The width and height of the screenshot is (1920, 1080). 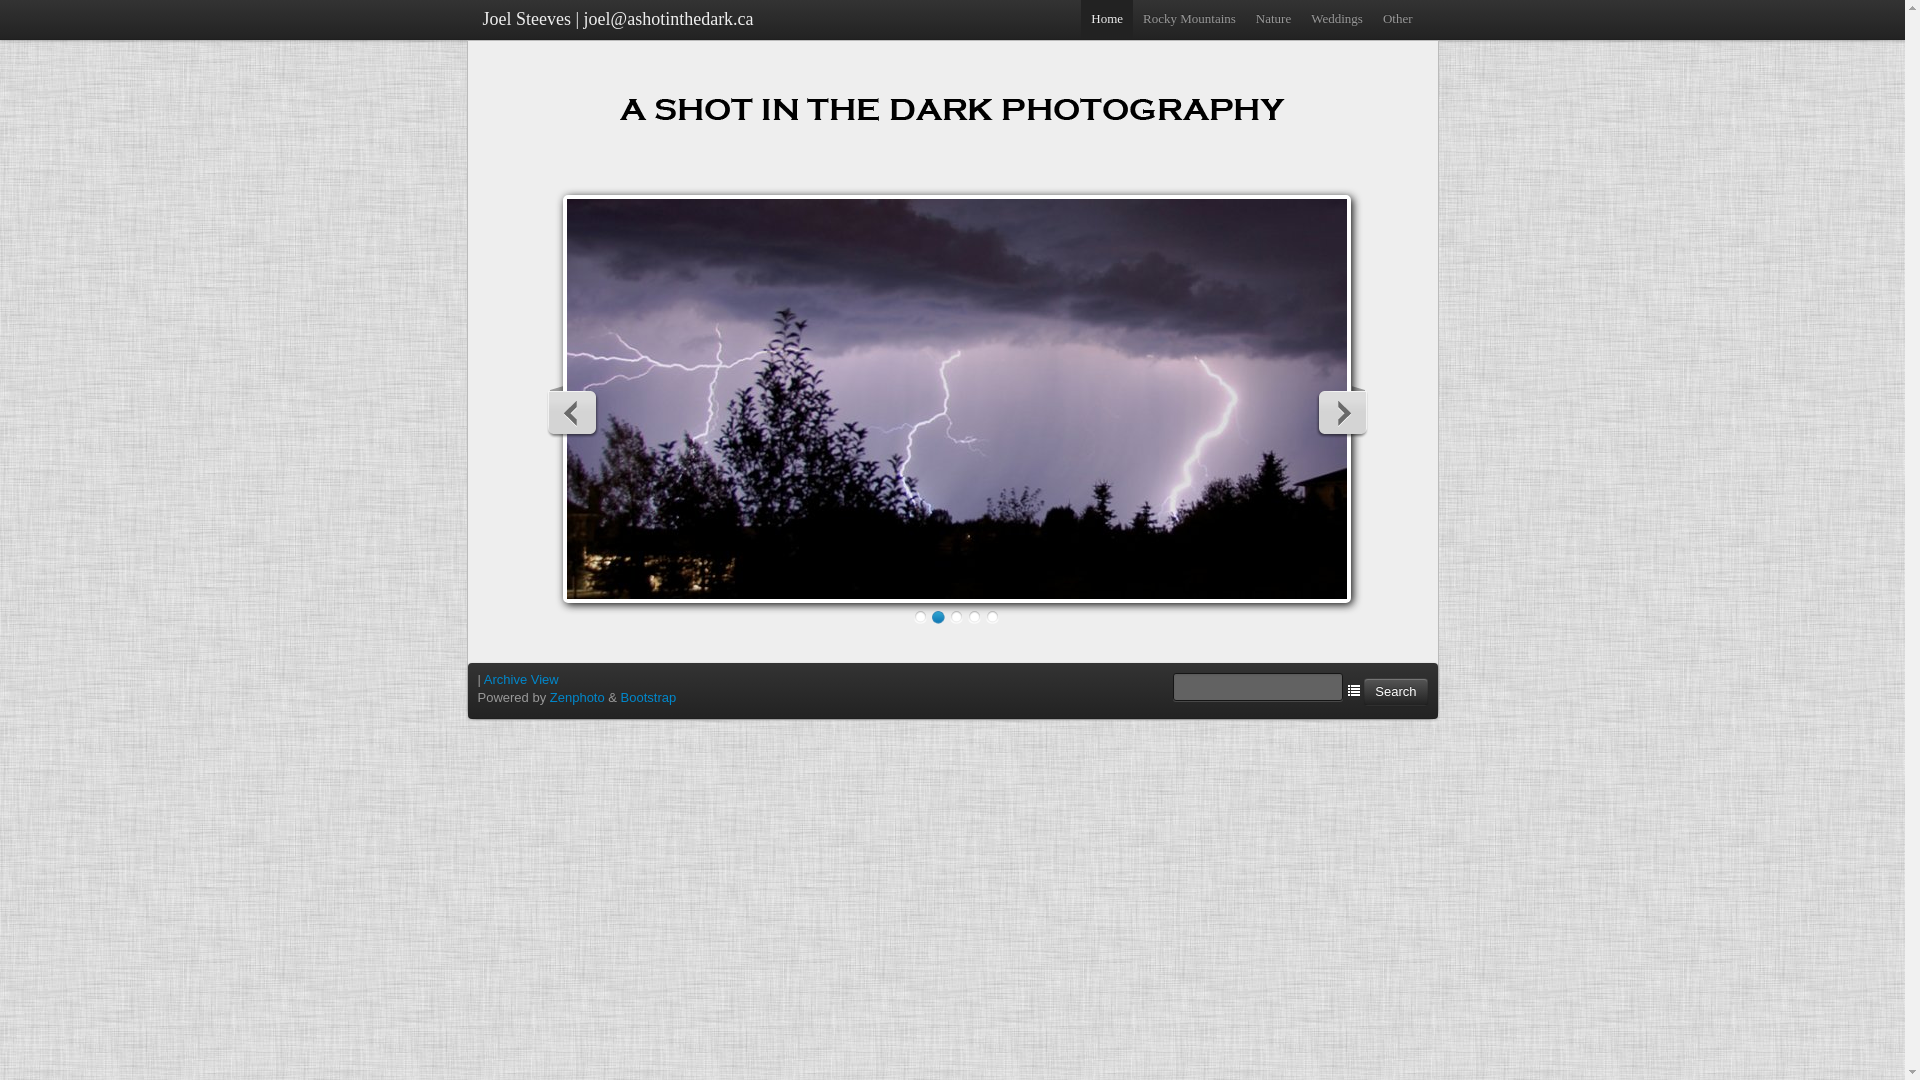 What do you see at coordinates (578, 698) in the screenshot?
I see `Zenphoto` at bounding box center [578, 698].